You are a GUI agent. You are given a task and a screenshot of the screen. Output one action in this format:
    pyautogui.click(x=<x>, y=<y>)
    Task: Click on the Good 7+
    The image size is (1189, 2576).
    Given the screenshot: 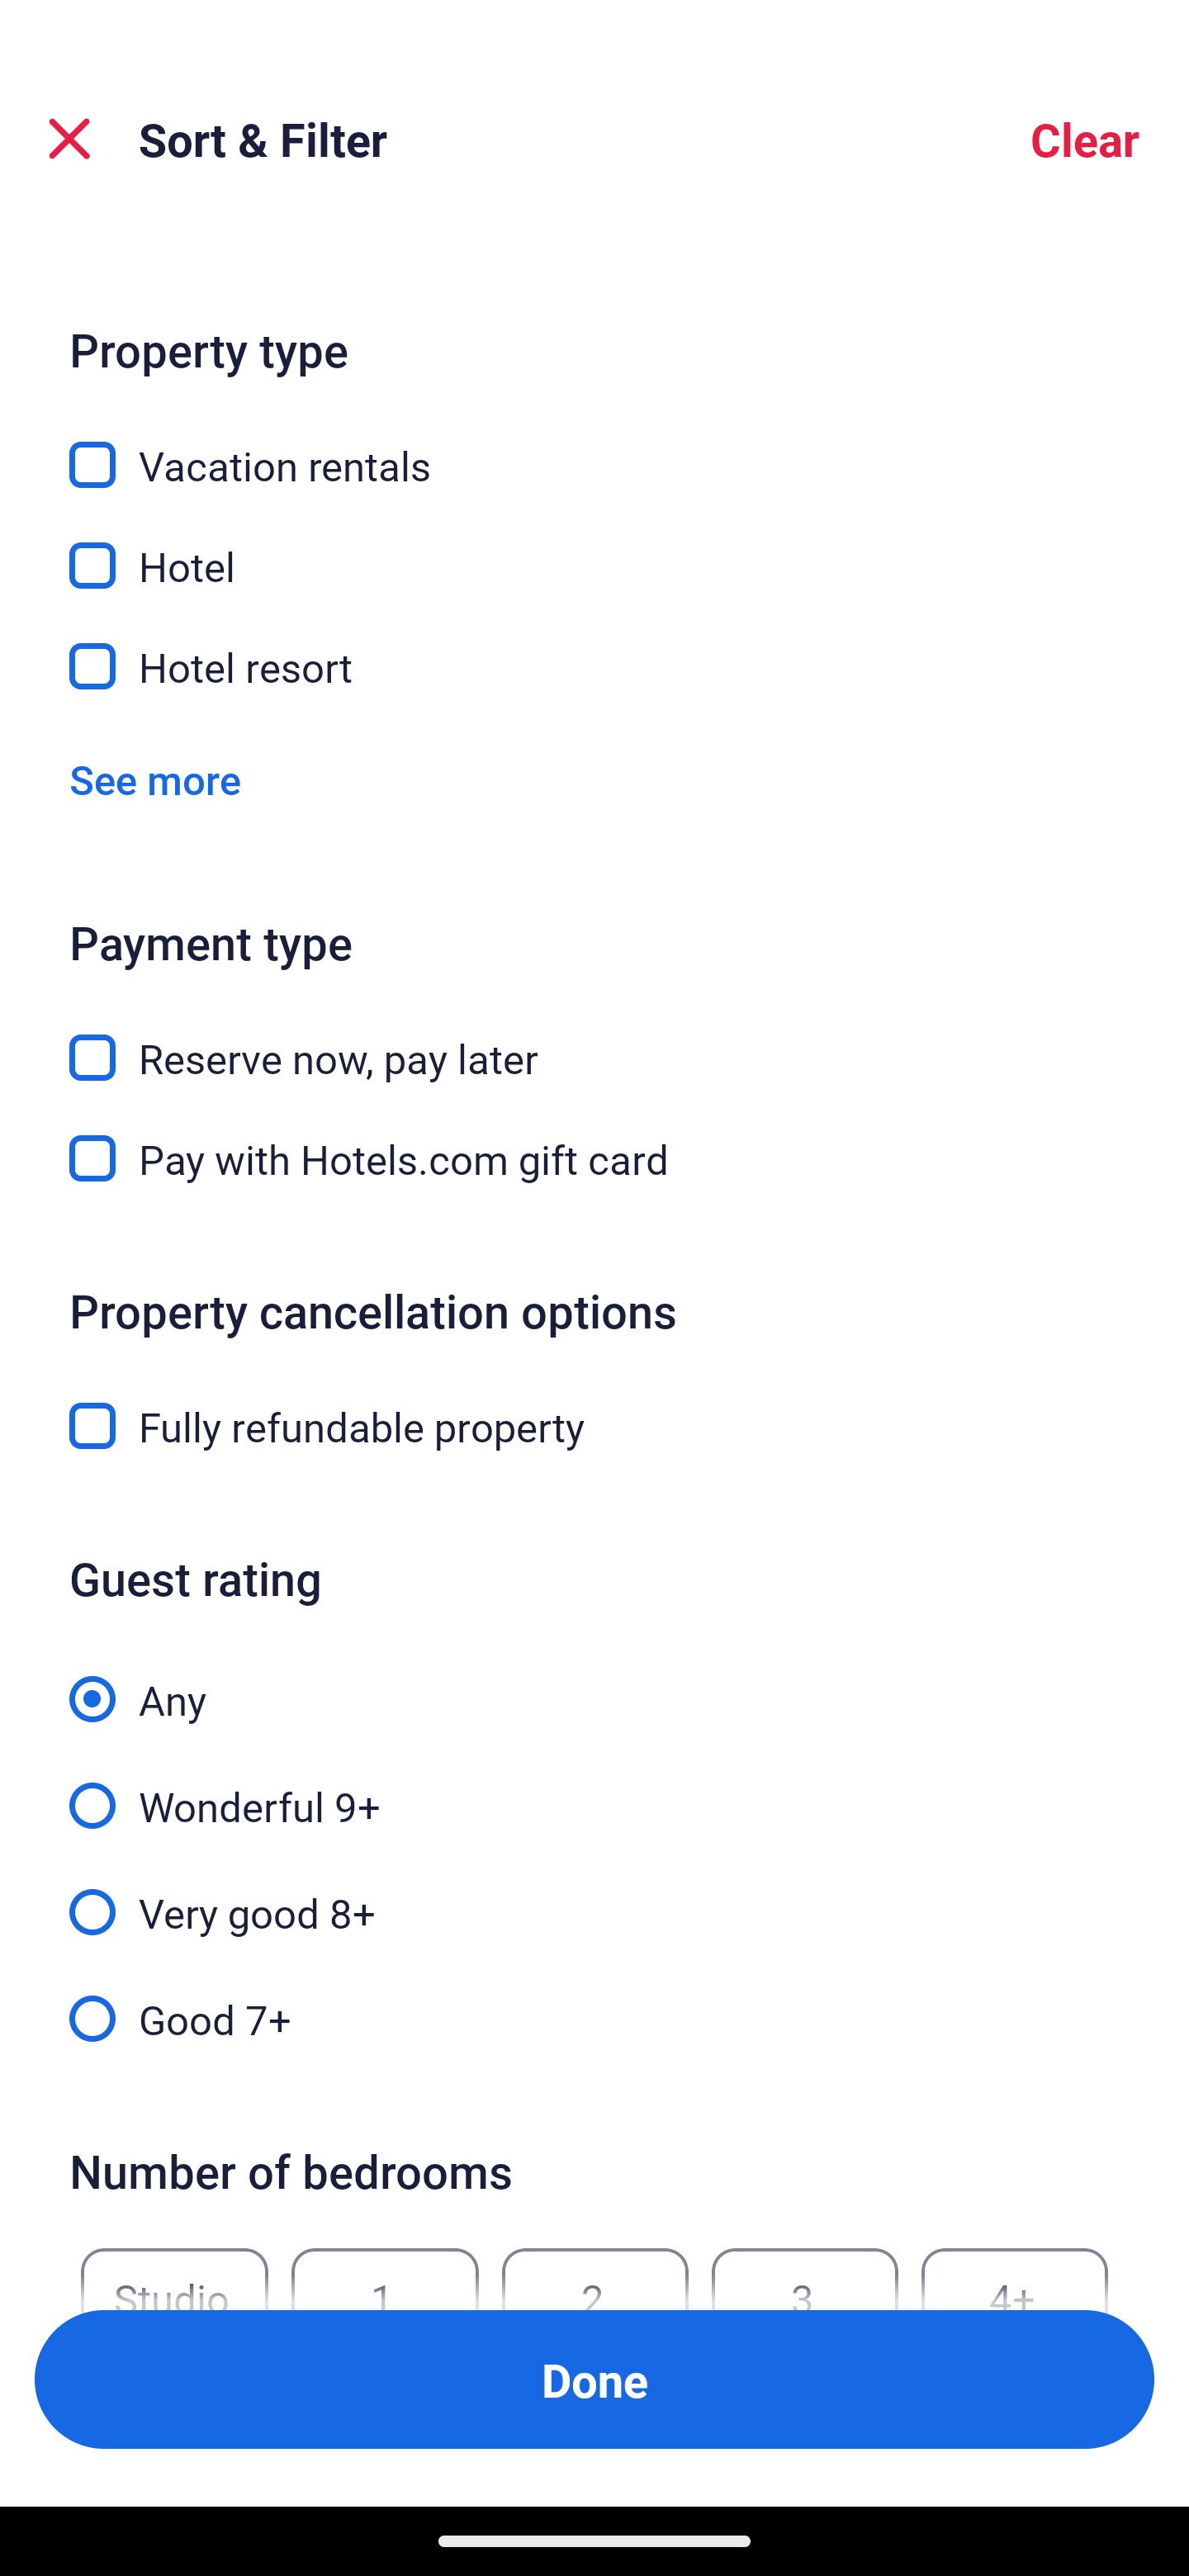 What is the action you would take?
    pyautogui.click(x=594, y=2016)
    